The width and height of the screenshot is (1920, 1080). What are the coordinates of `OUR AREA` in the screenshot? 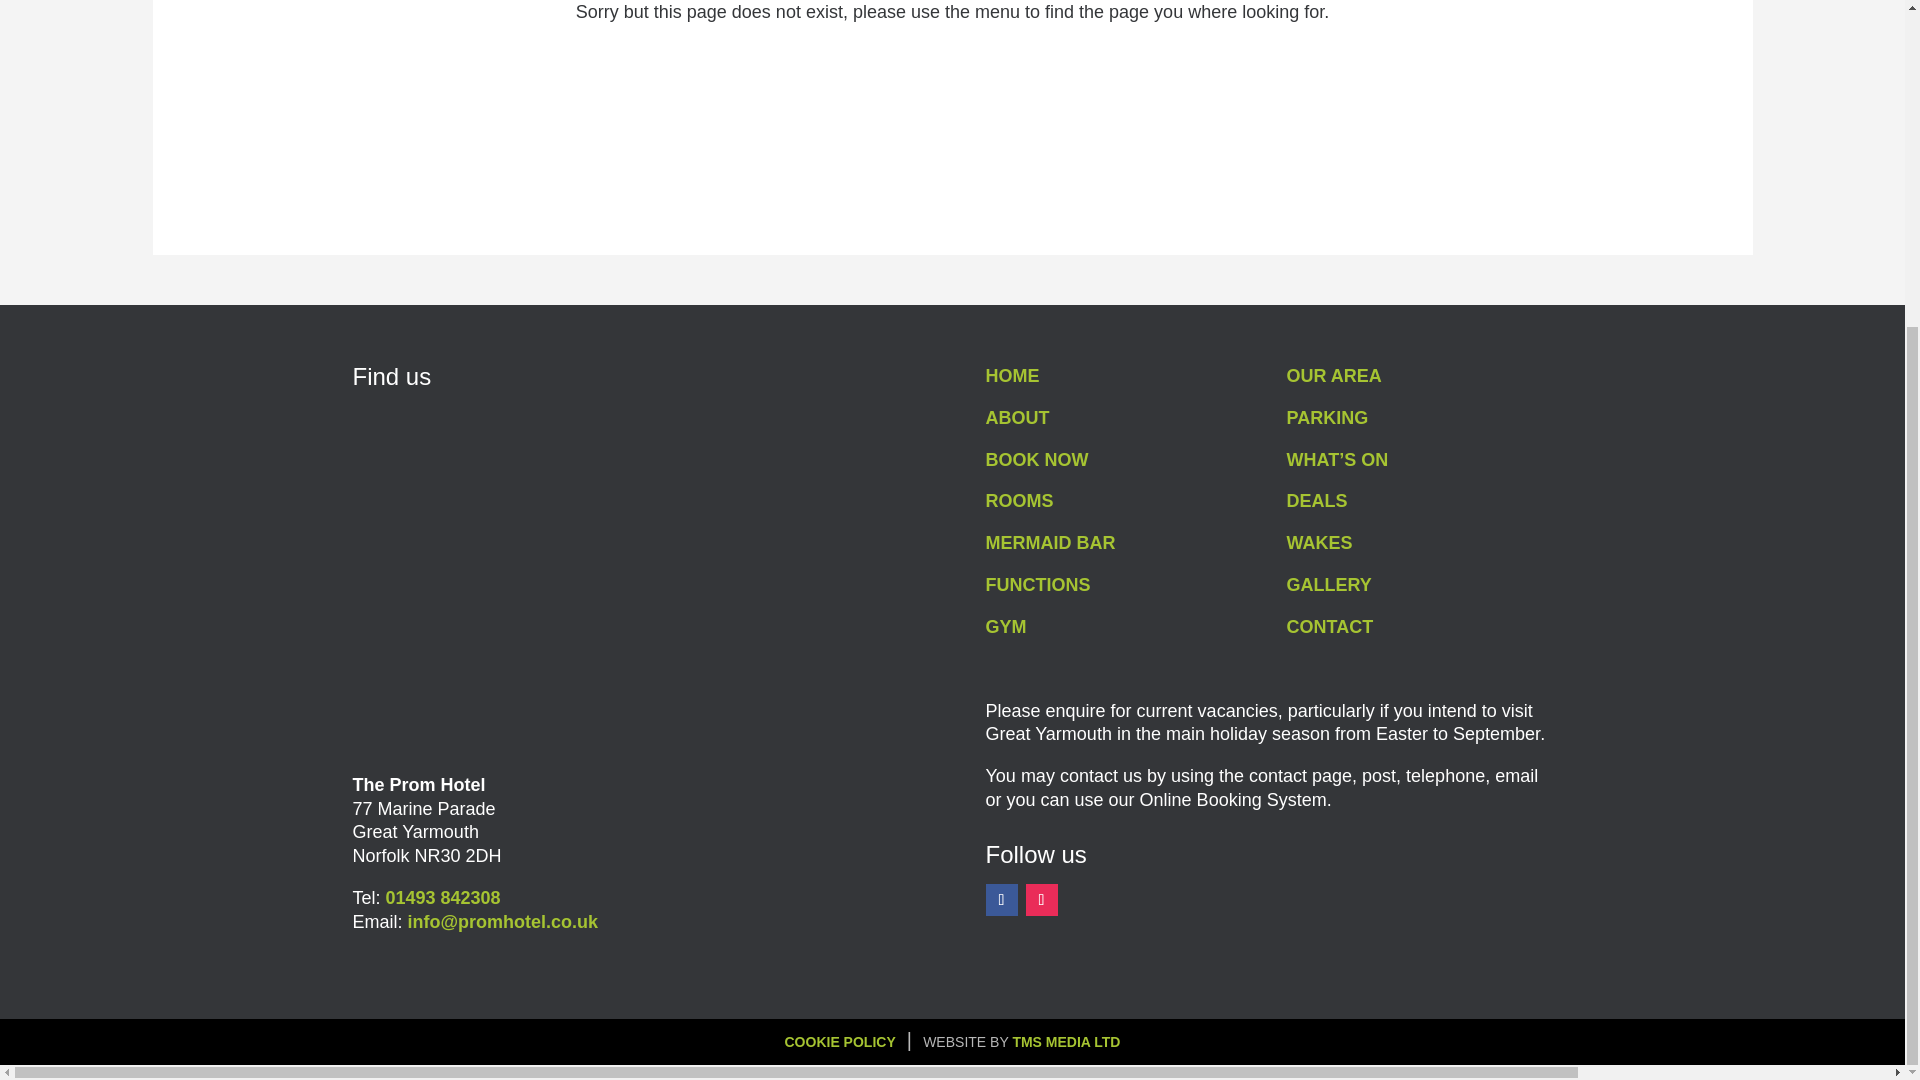 It's located at (1334, 376).